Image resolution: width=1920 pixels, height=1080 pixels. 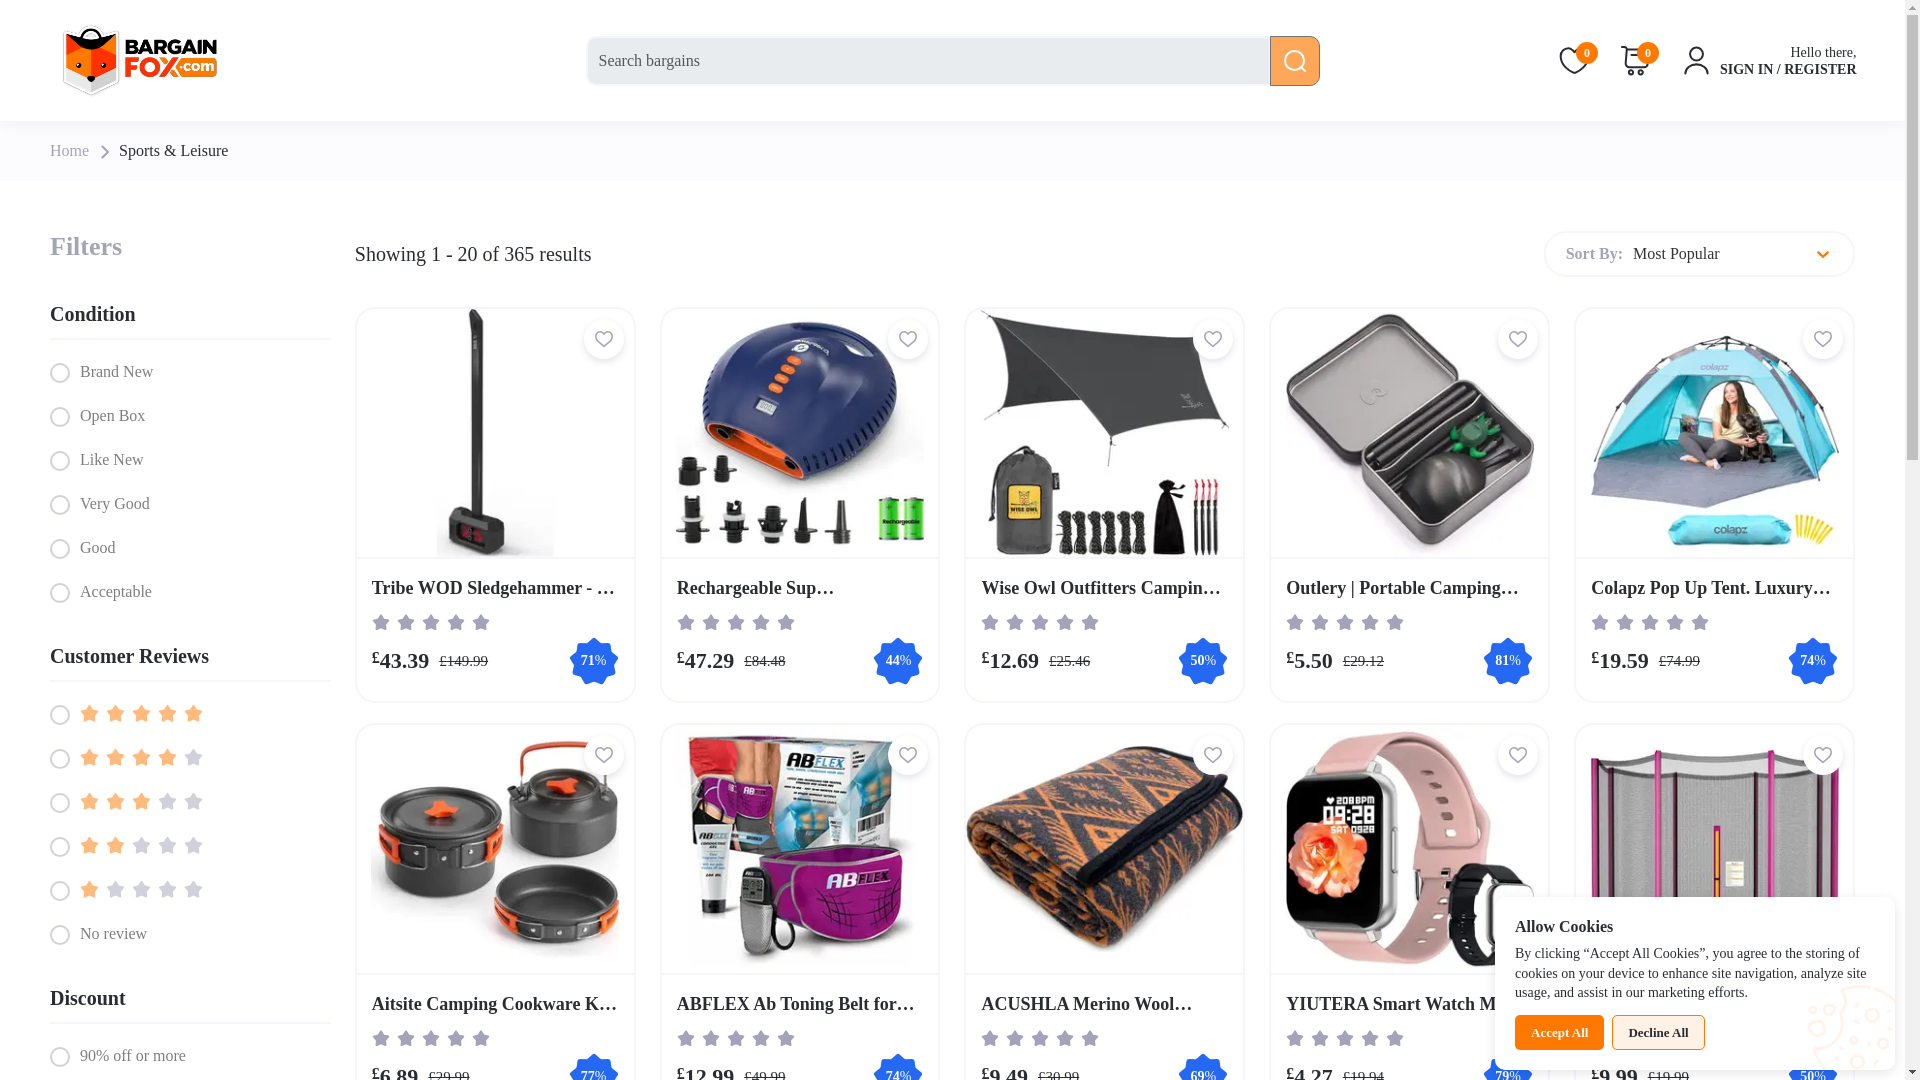 What do you see at coordinates (1636, 58) in the screenshot?
I see `0` at bounding box center [1636, 58].